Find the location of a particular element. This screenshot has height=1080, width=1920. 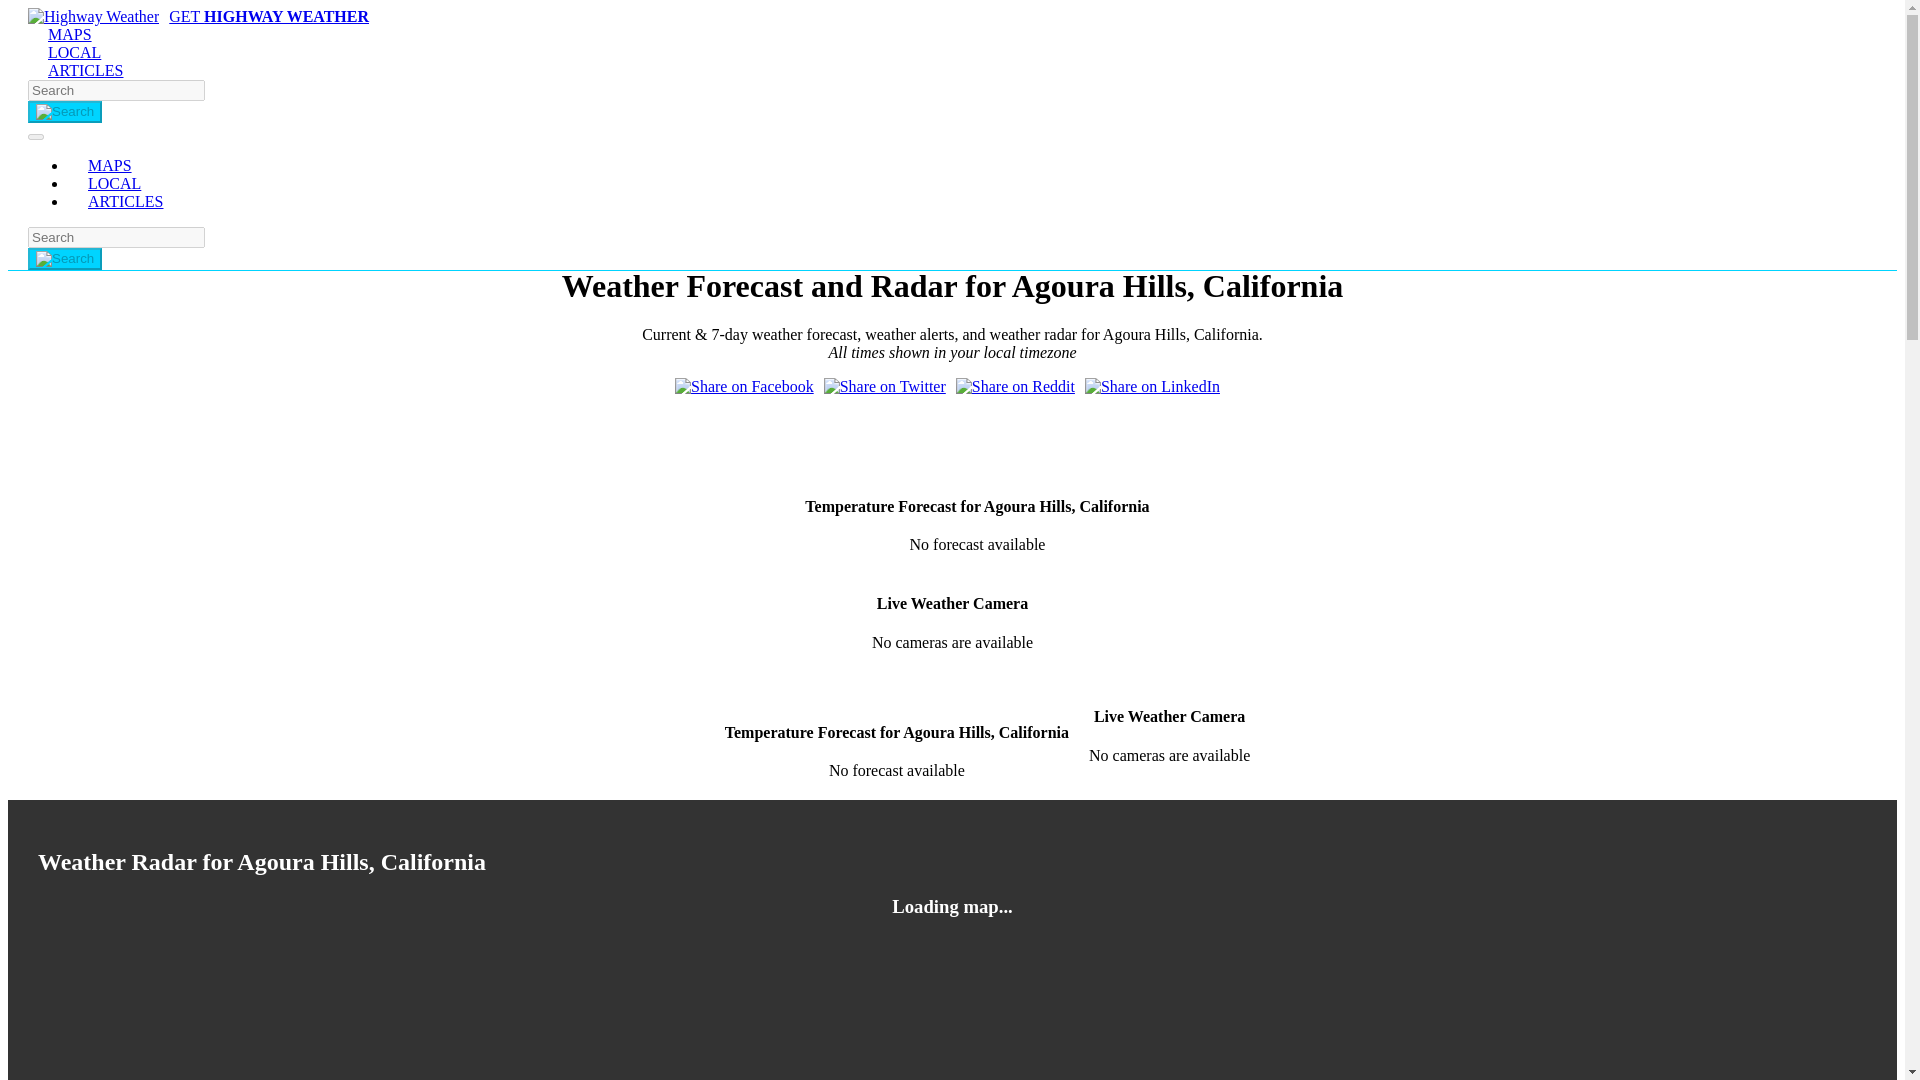

MAPS is located at coordinates (109, 164).